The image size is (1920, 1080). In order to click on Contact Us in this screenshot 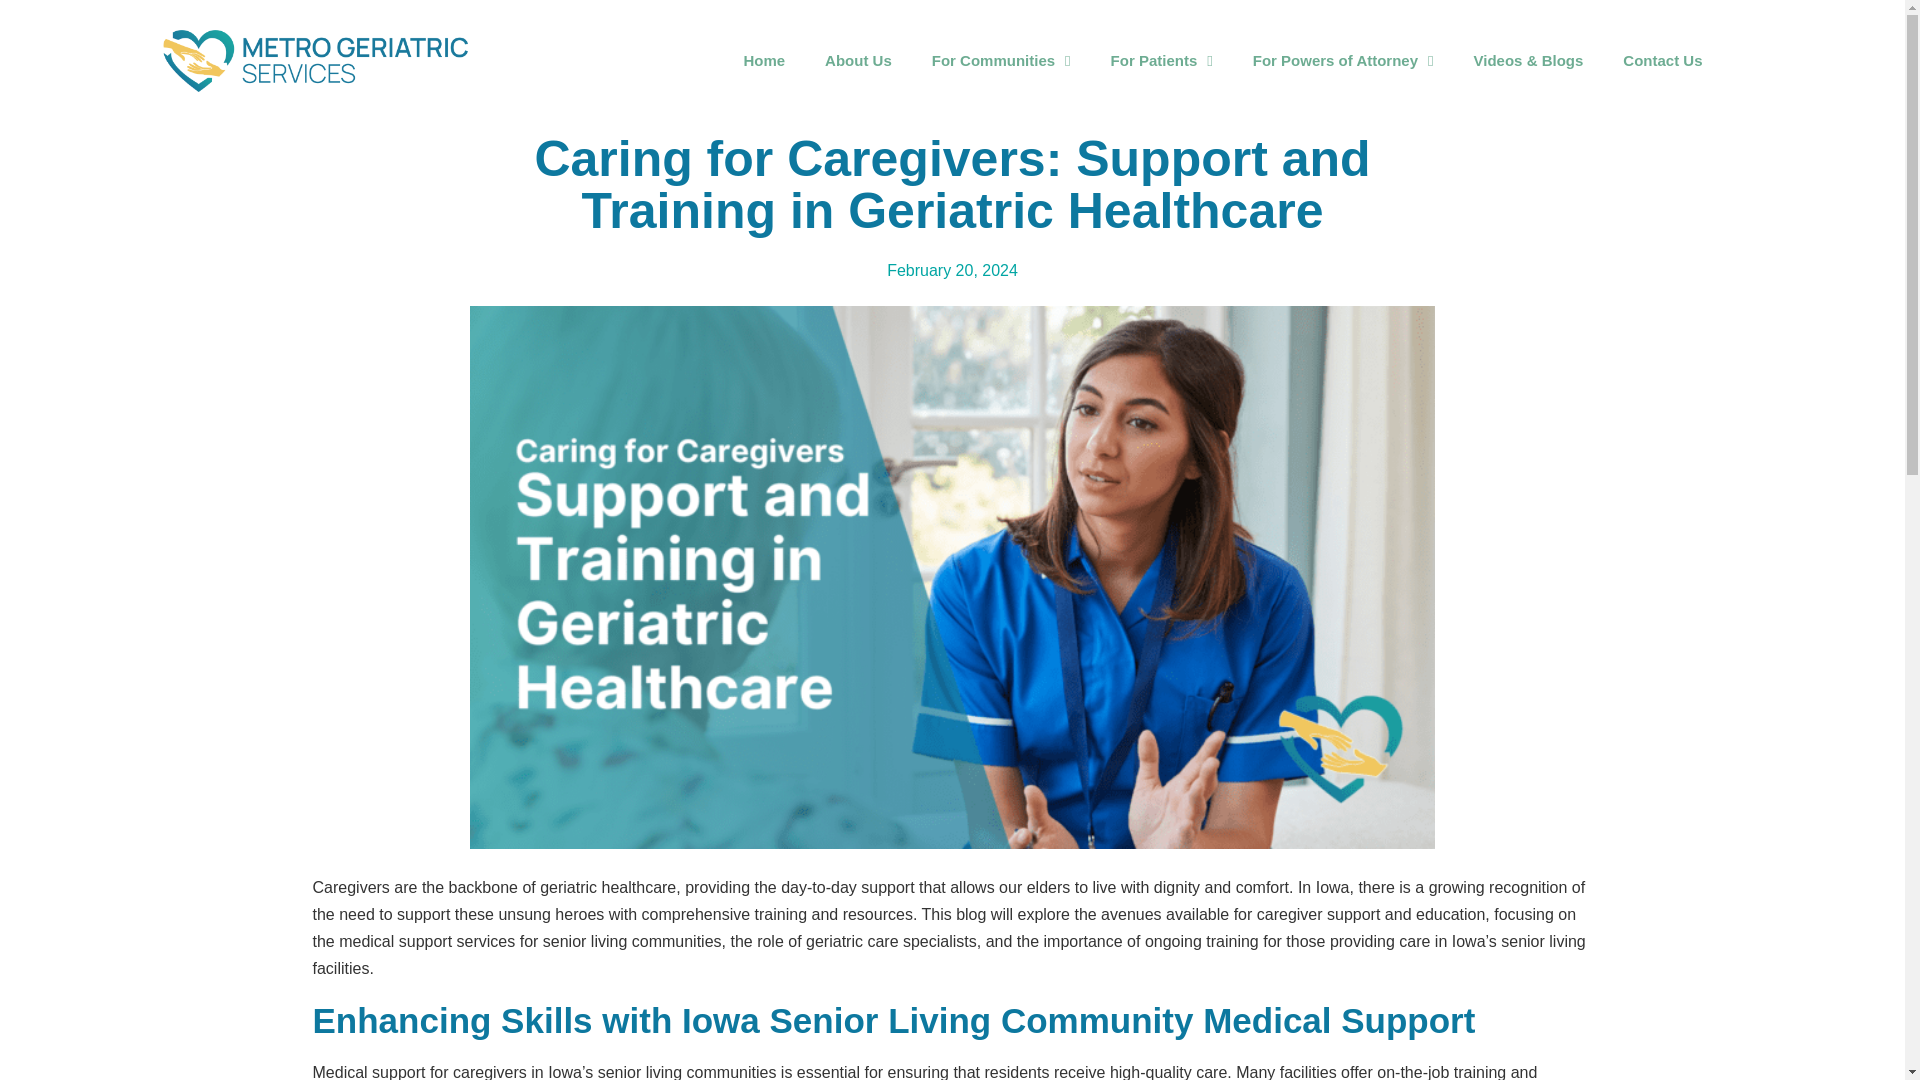, I will do `click(1662, 61)`.